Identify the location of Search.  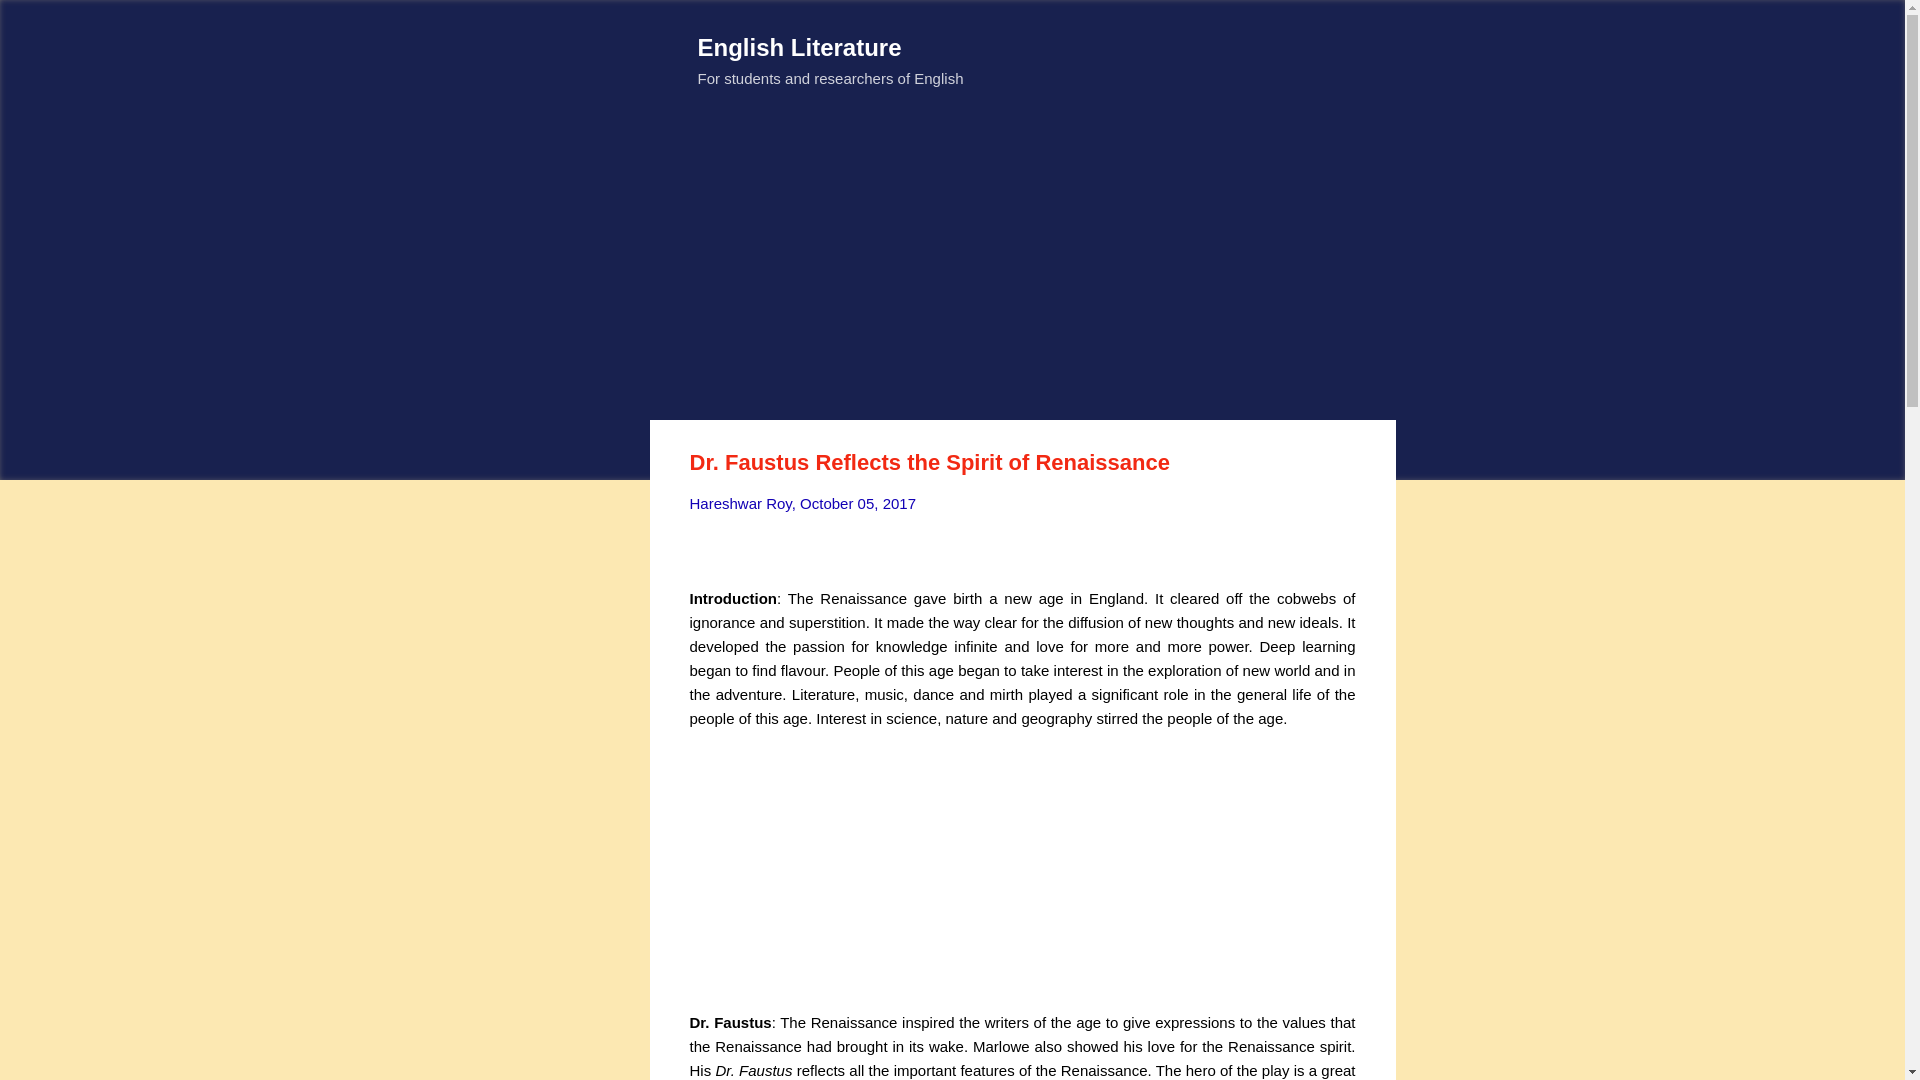
(39, 24).